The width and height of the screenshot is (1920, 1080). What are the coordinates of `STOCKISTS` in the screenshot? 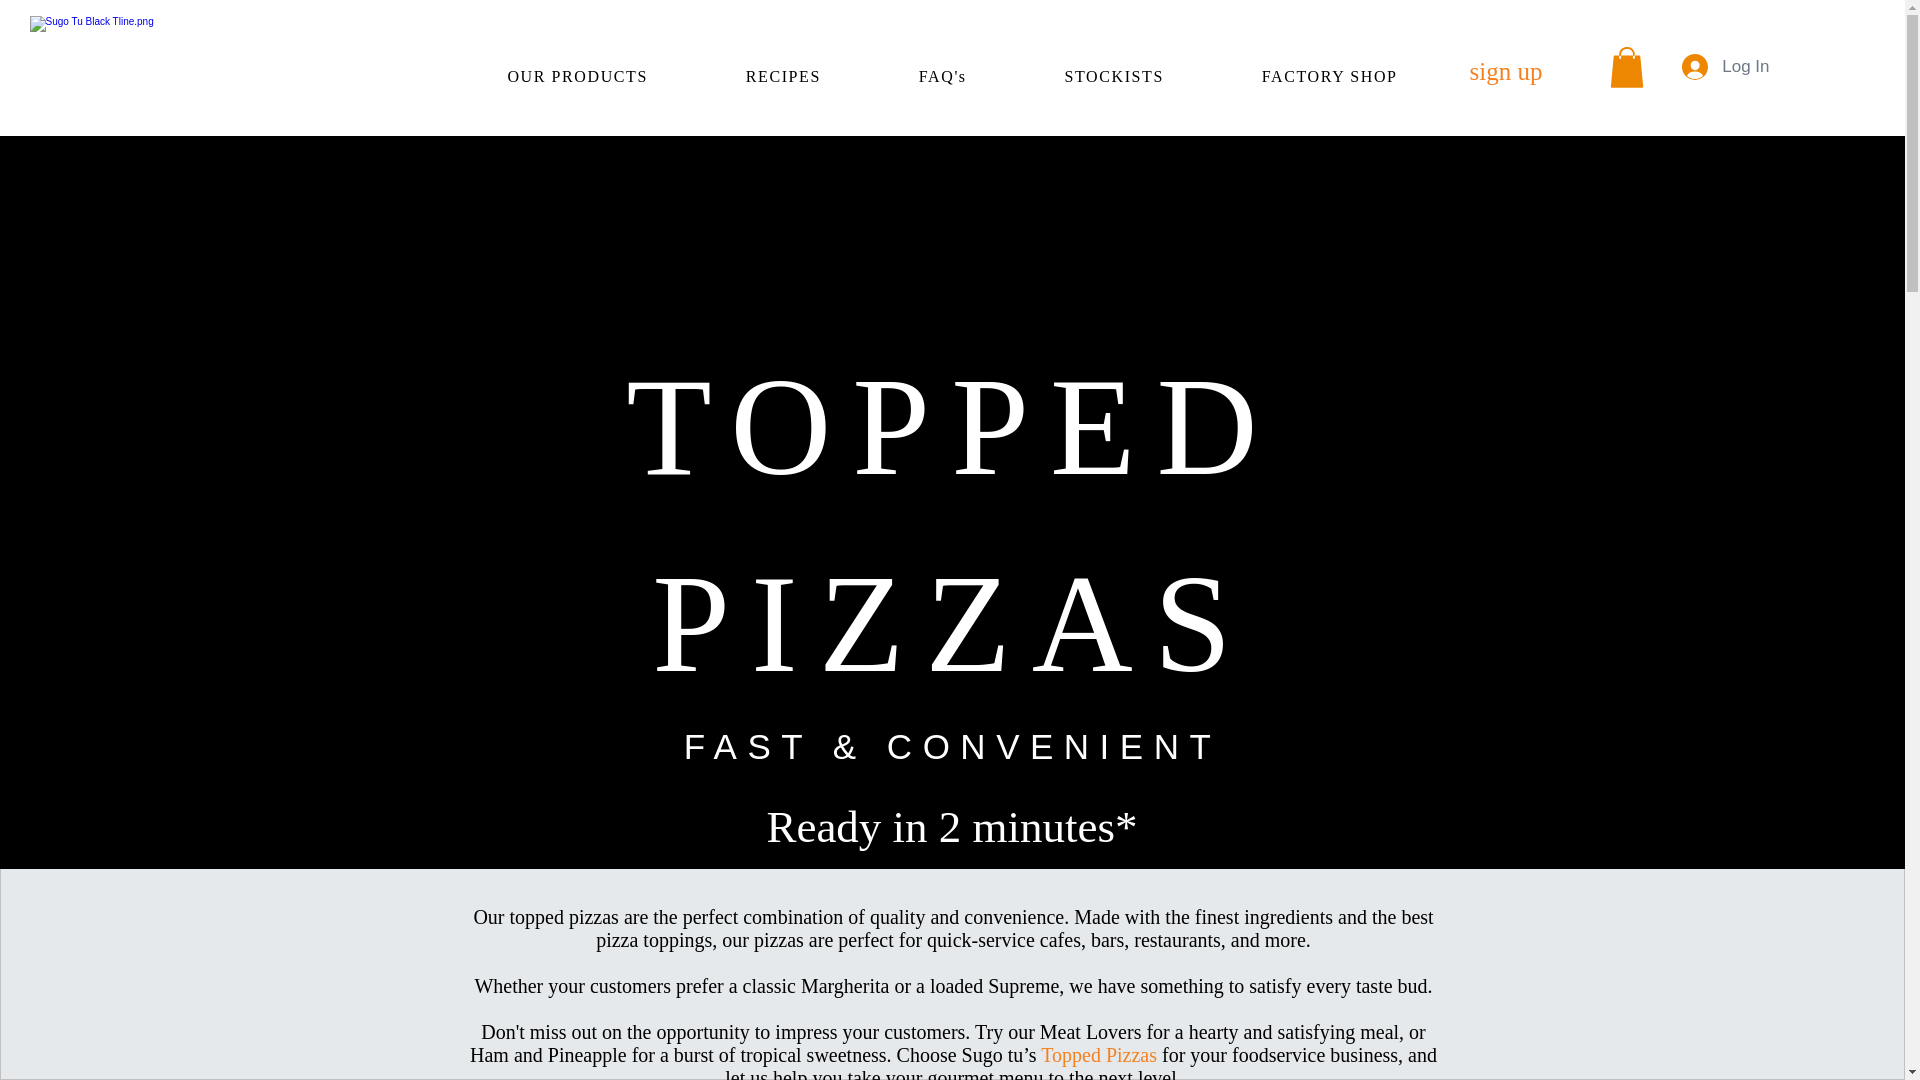 It's located at (1114, 78).